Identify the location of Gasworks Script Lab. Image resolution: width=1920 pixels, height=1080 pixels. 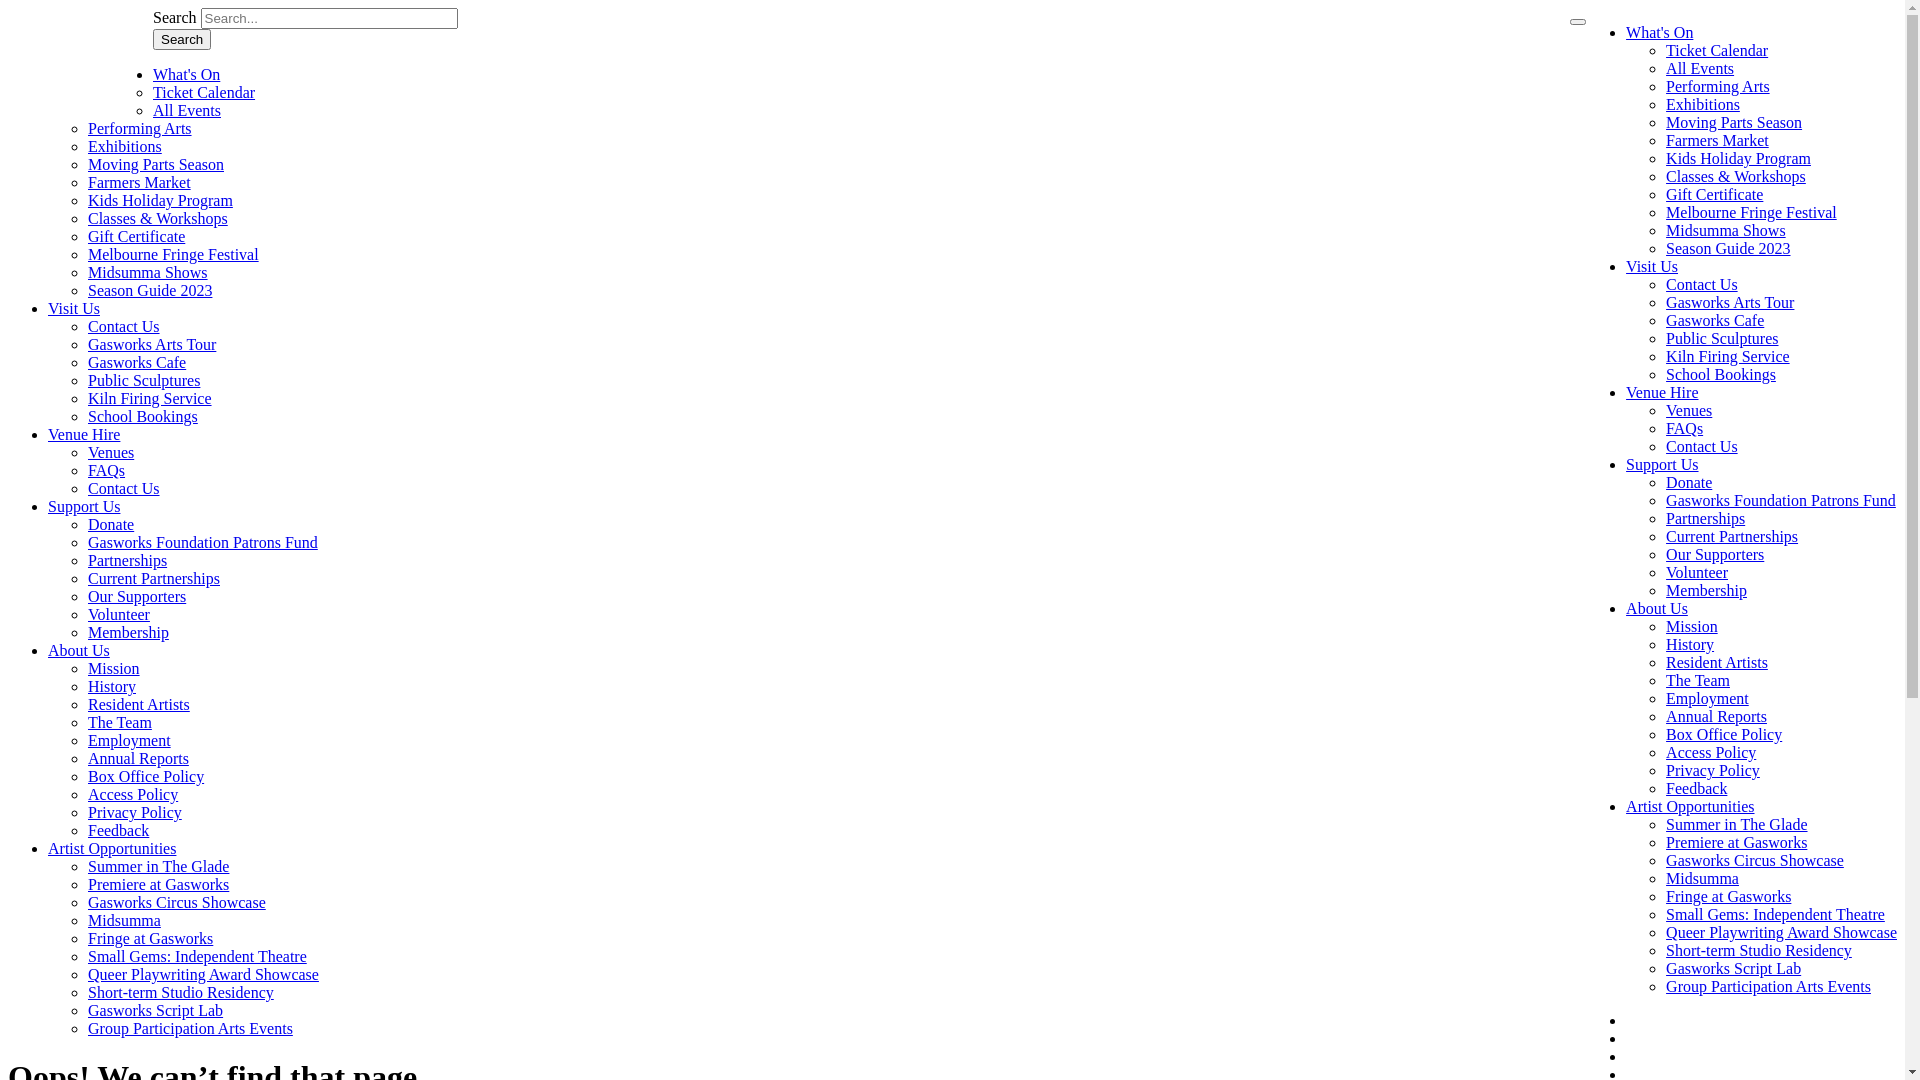
(1734, 968).